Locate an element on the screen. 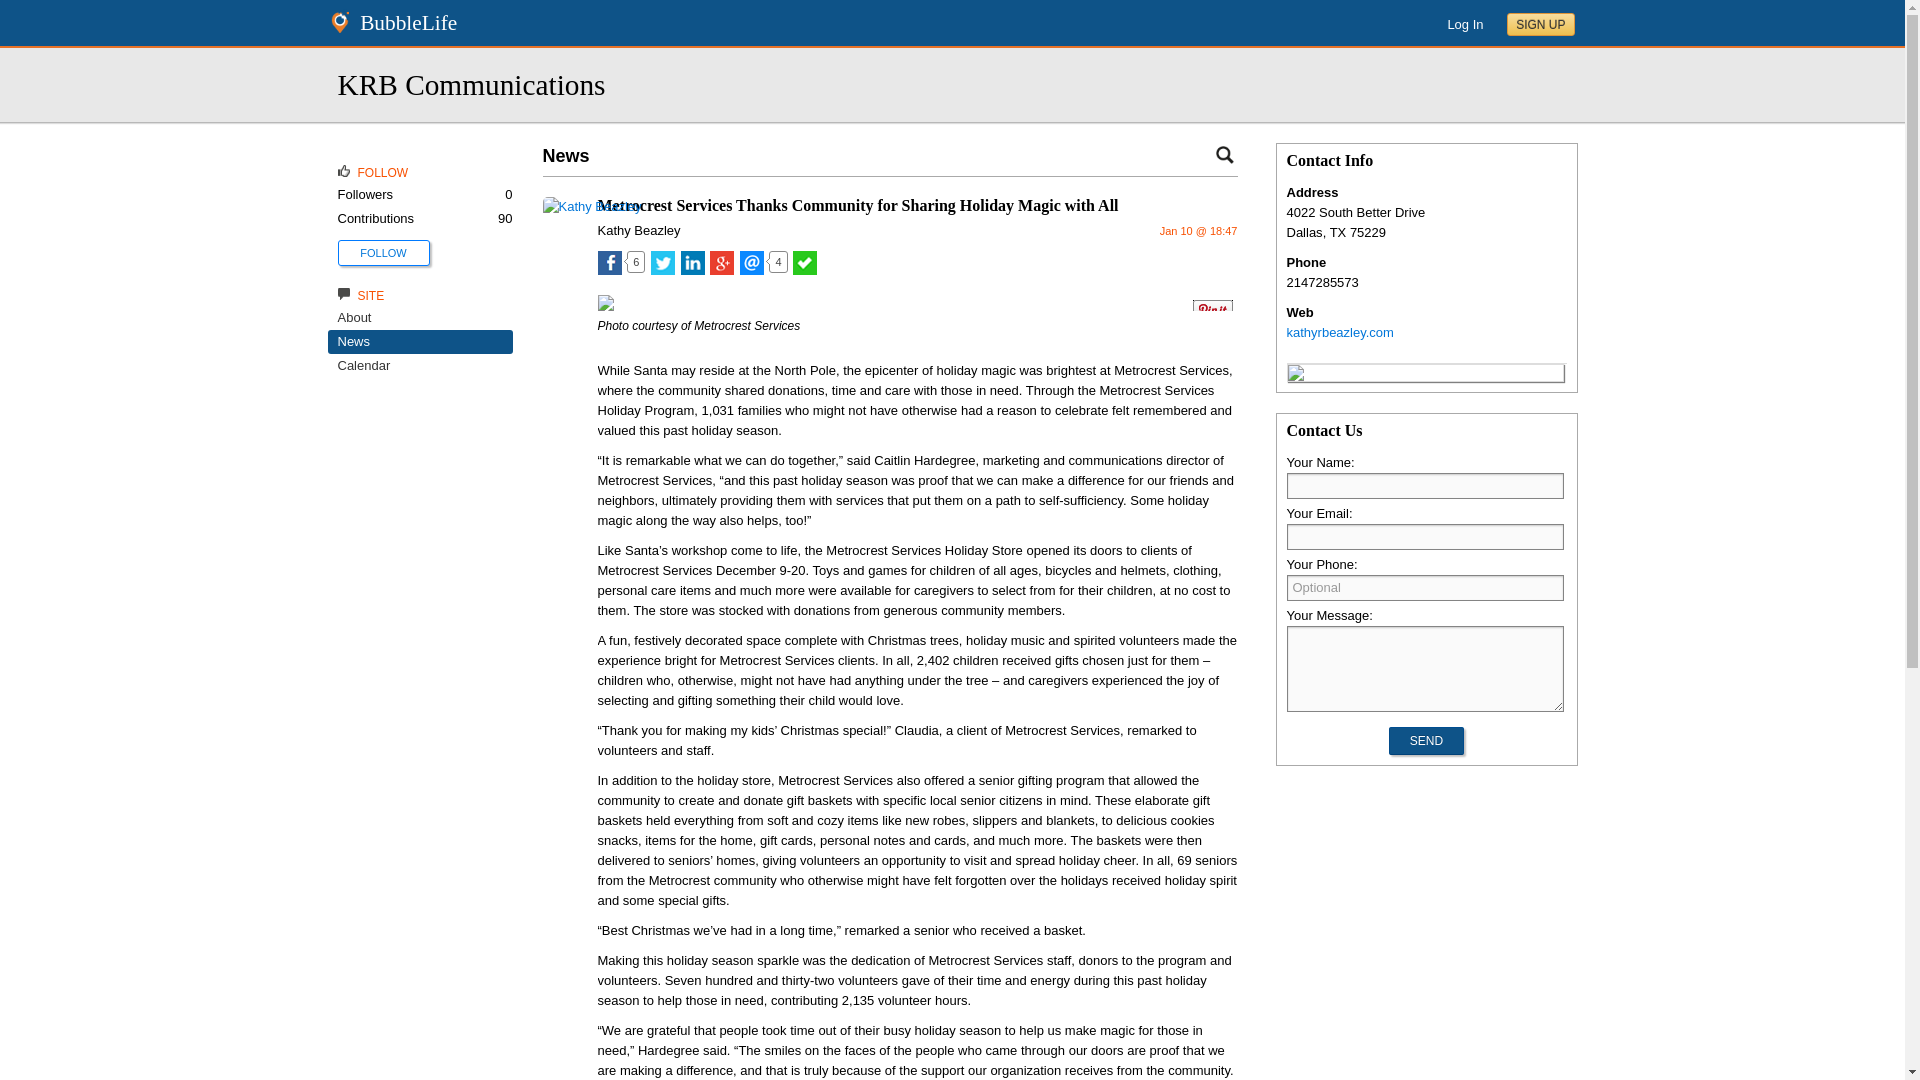 This screenshot has width=1920, height=1080. KRB Communications is located at coordinates (472, 84).